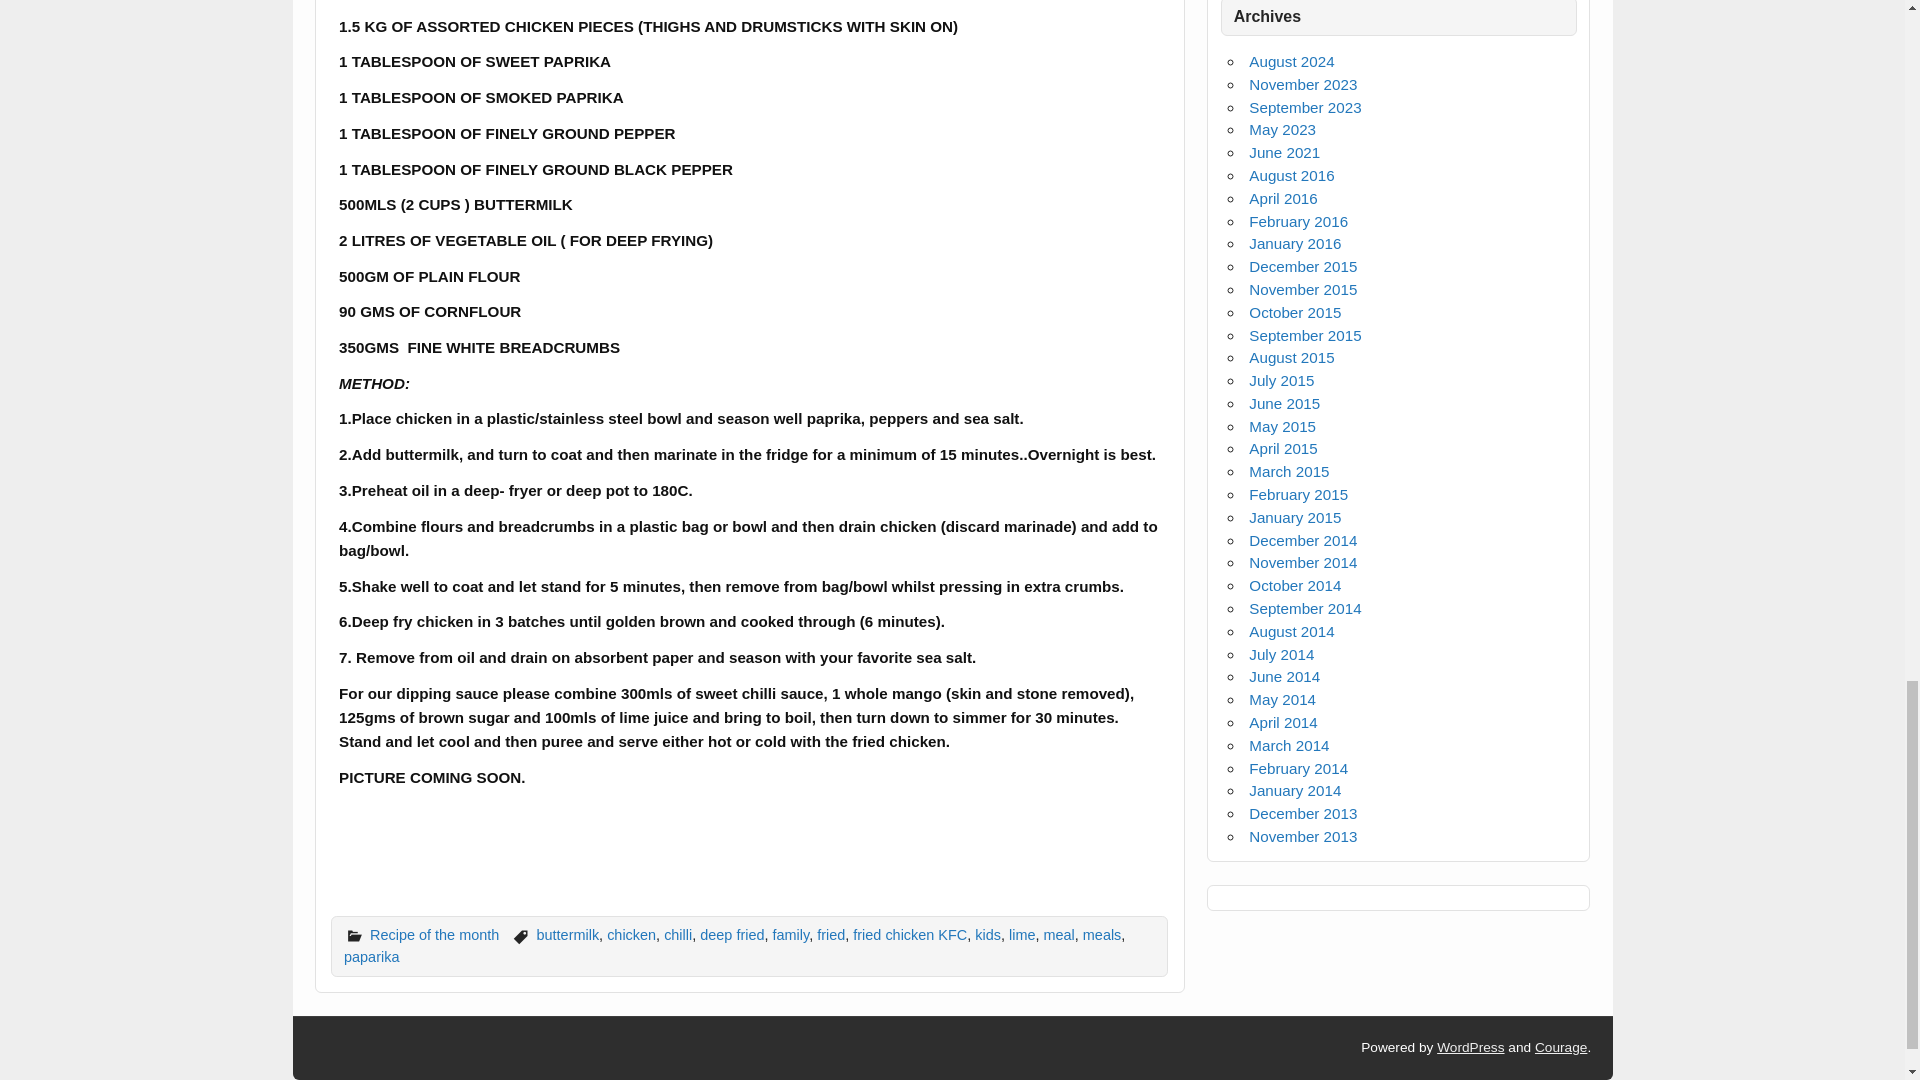 Image resolution: width=1920 pixels, height=1080 pixels. Describe the element at coordinates (830, 934) in the screenshot. I see `fried` at that location.